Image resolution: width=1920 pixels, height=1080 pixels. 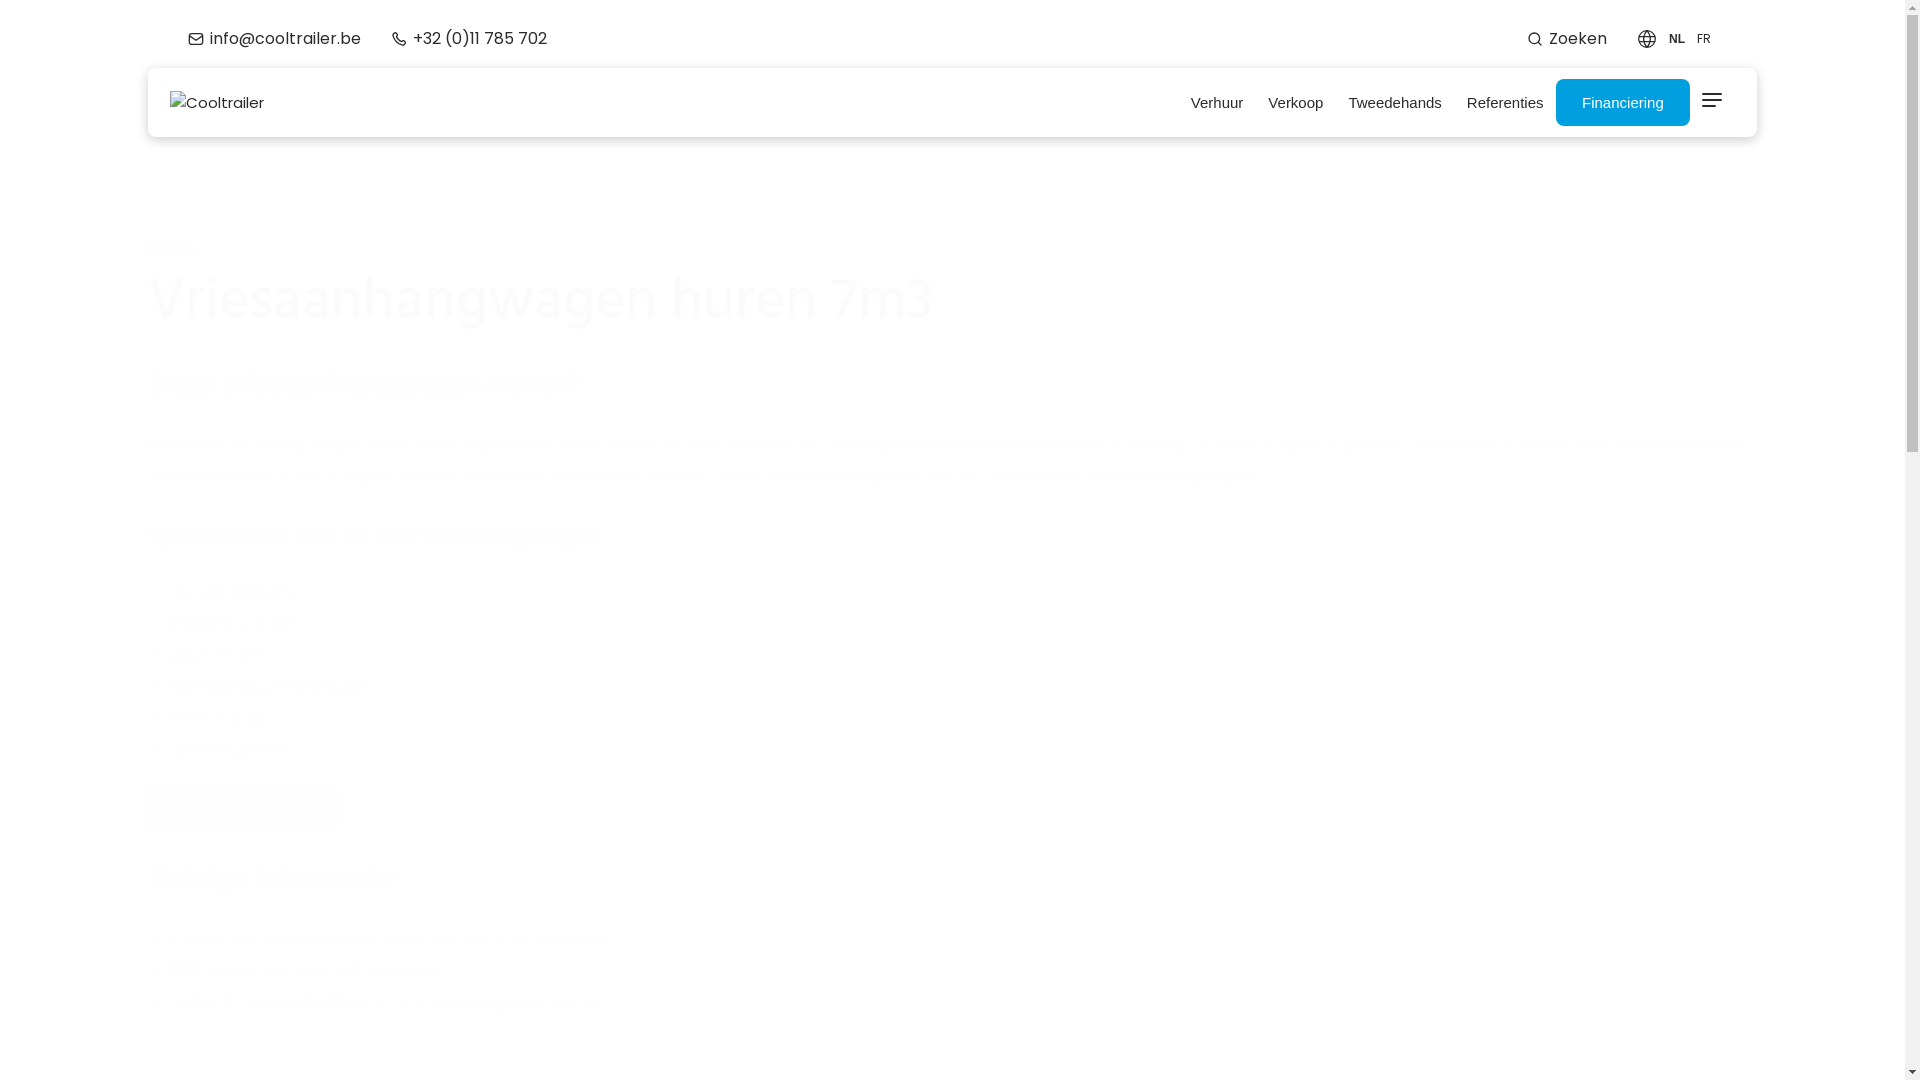 What do you see at coordinates (1712, 102) in the screenshot?
I see `Toggle navigation` at bounding box center [1712, 102].